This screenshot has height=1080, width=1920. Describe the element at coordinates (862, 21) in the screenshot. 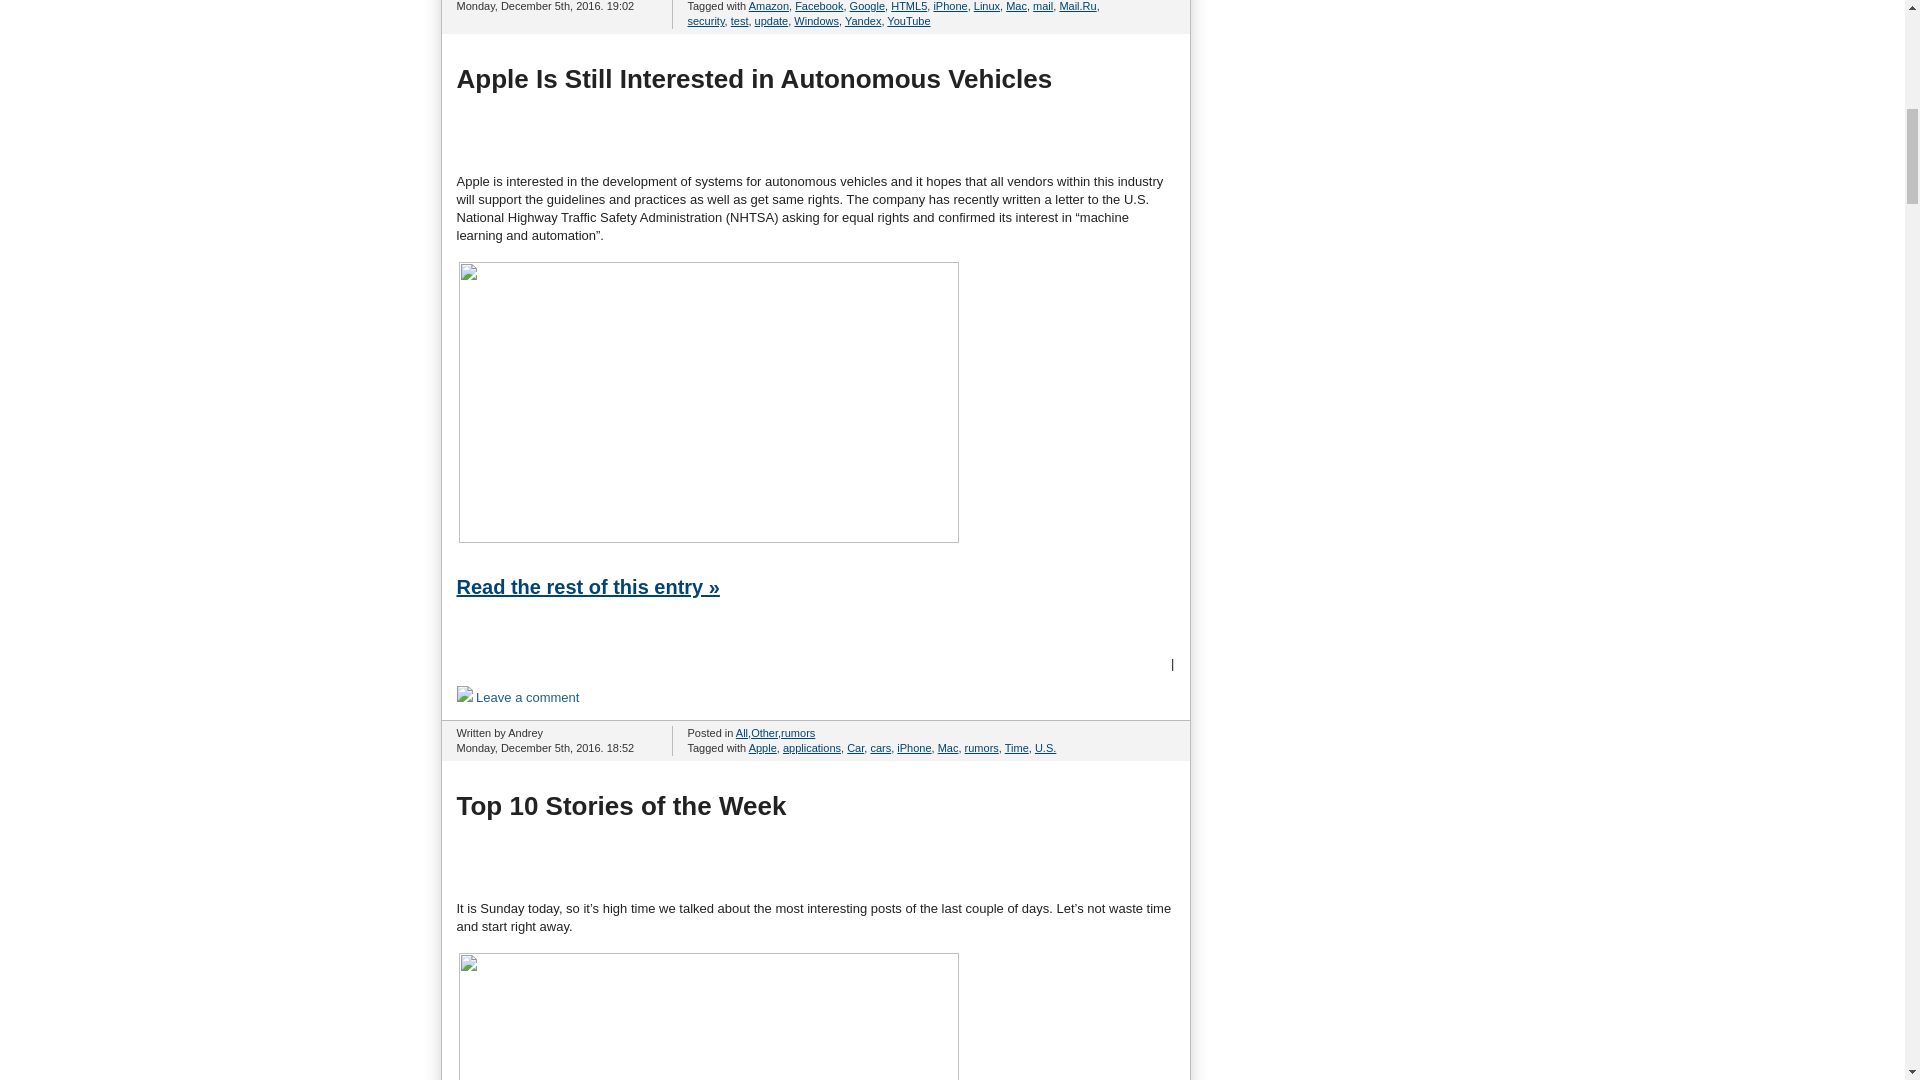

I see `Yandex` at that location.